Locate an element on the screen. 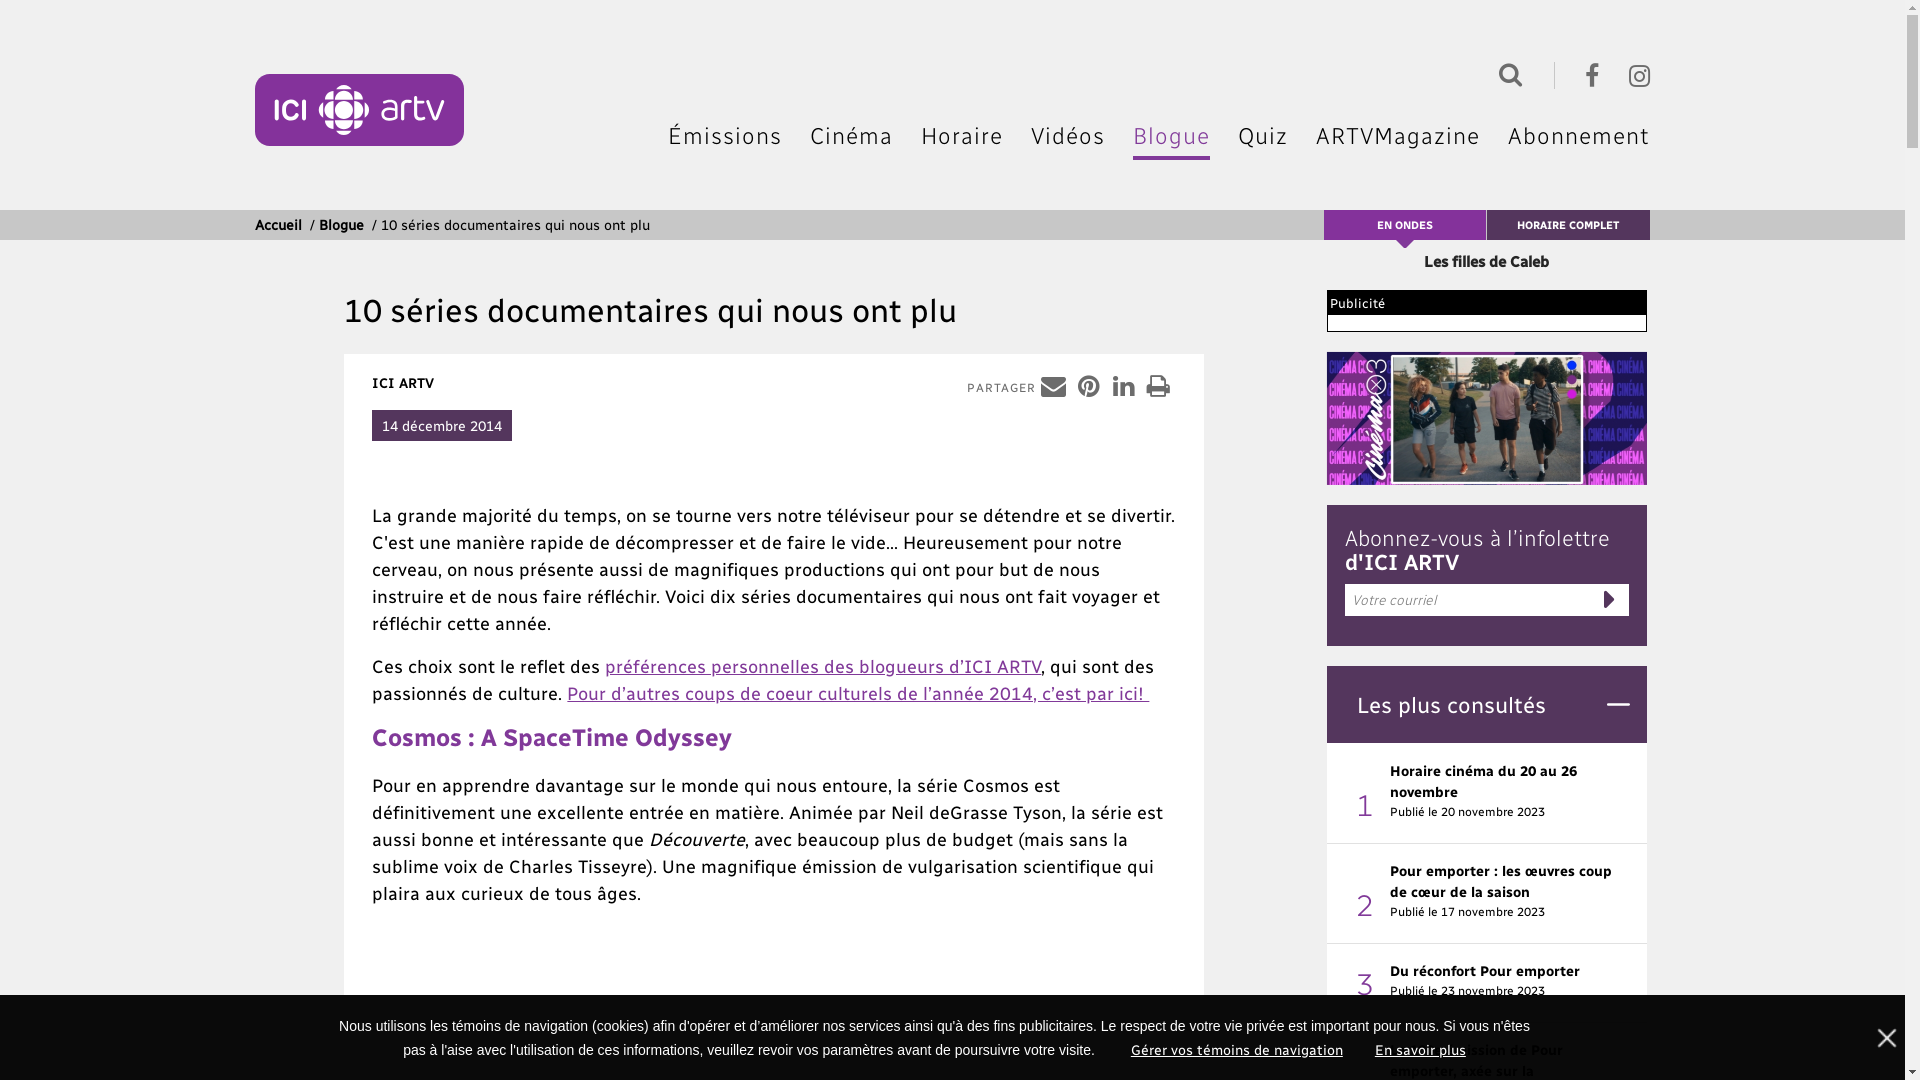 Image resolution: width=1920 pixels, height=1080 pixels. Horaire is located at coordinates (962, 135).